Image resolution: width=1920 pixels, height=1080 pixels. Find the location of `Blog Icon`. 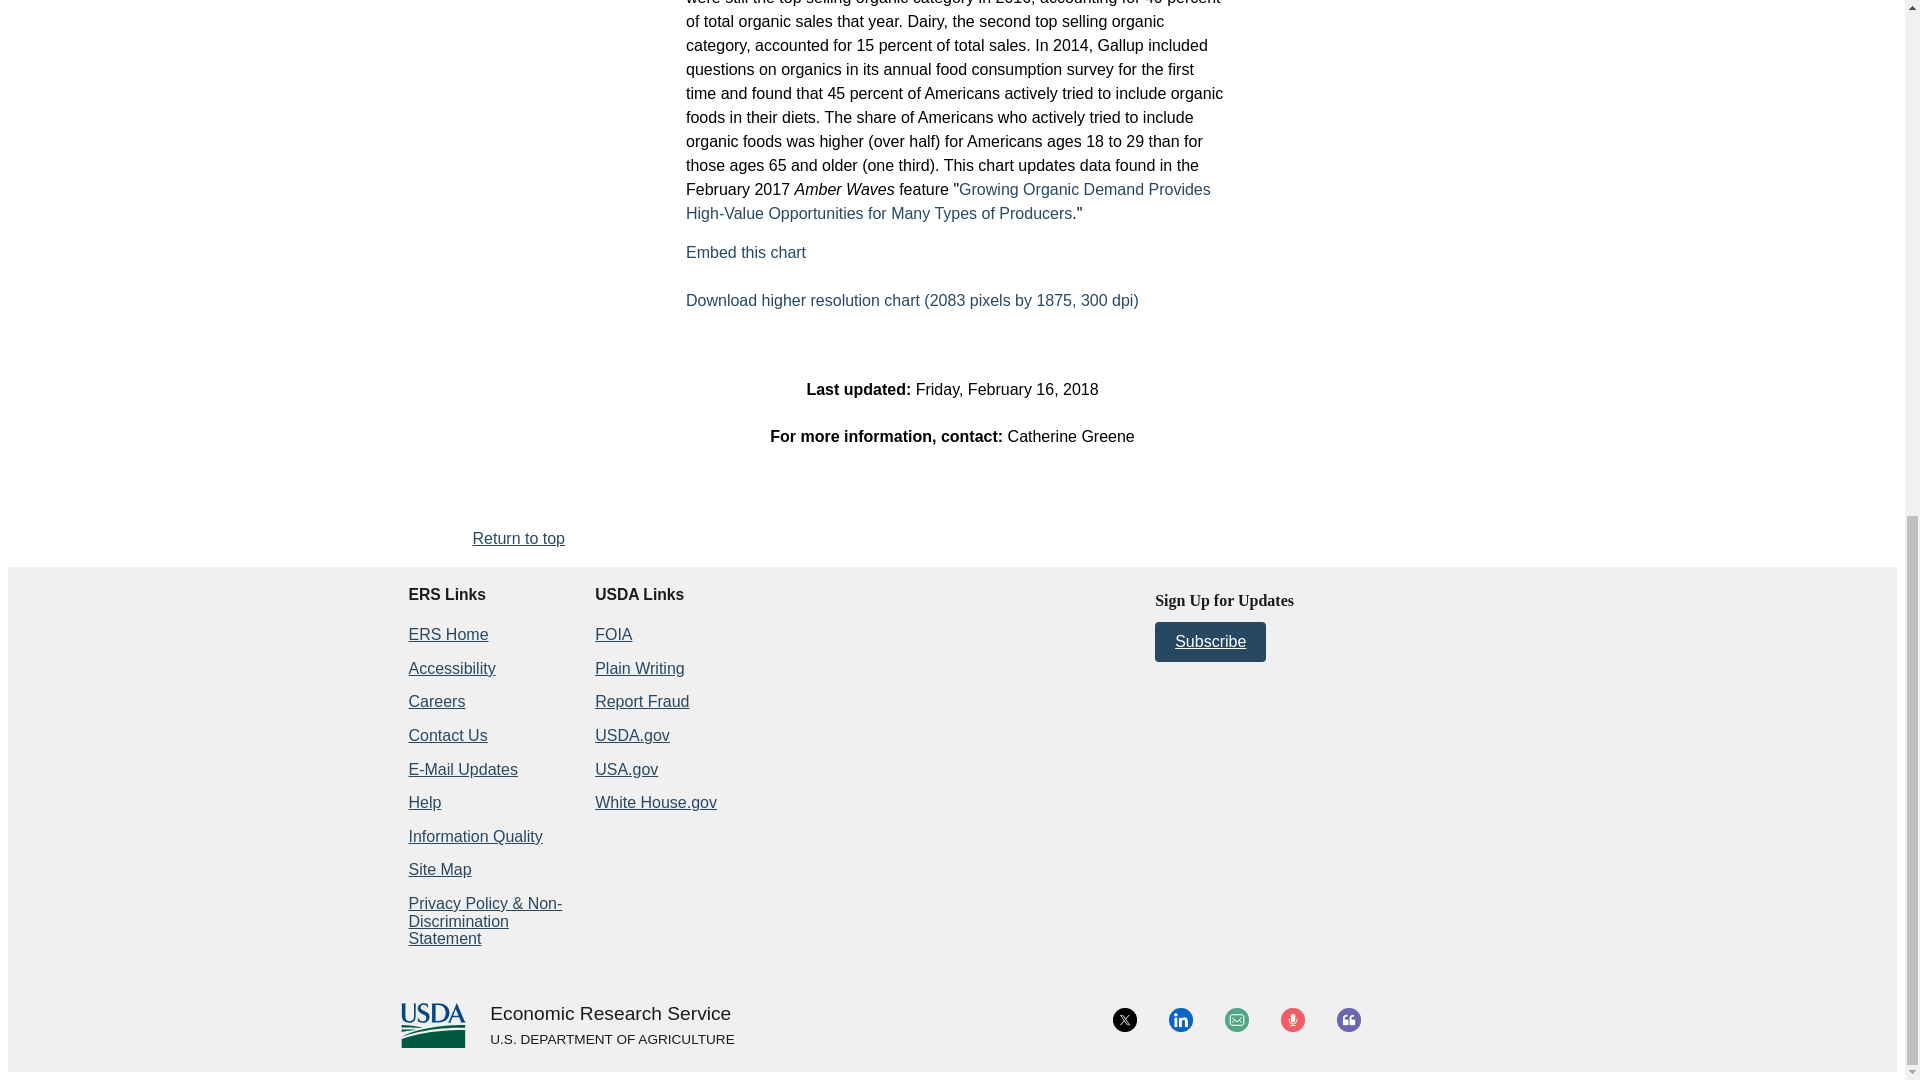

Blog Icon is located at coordinates (1348, 1020).